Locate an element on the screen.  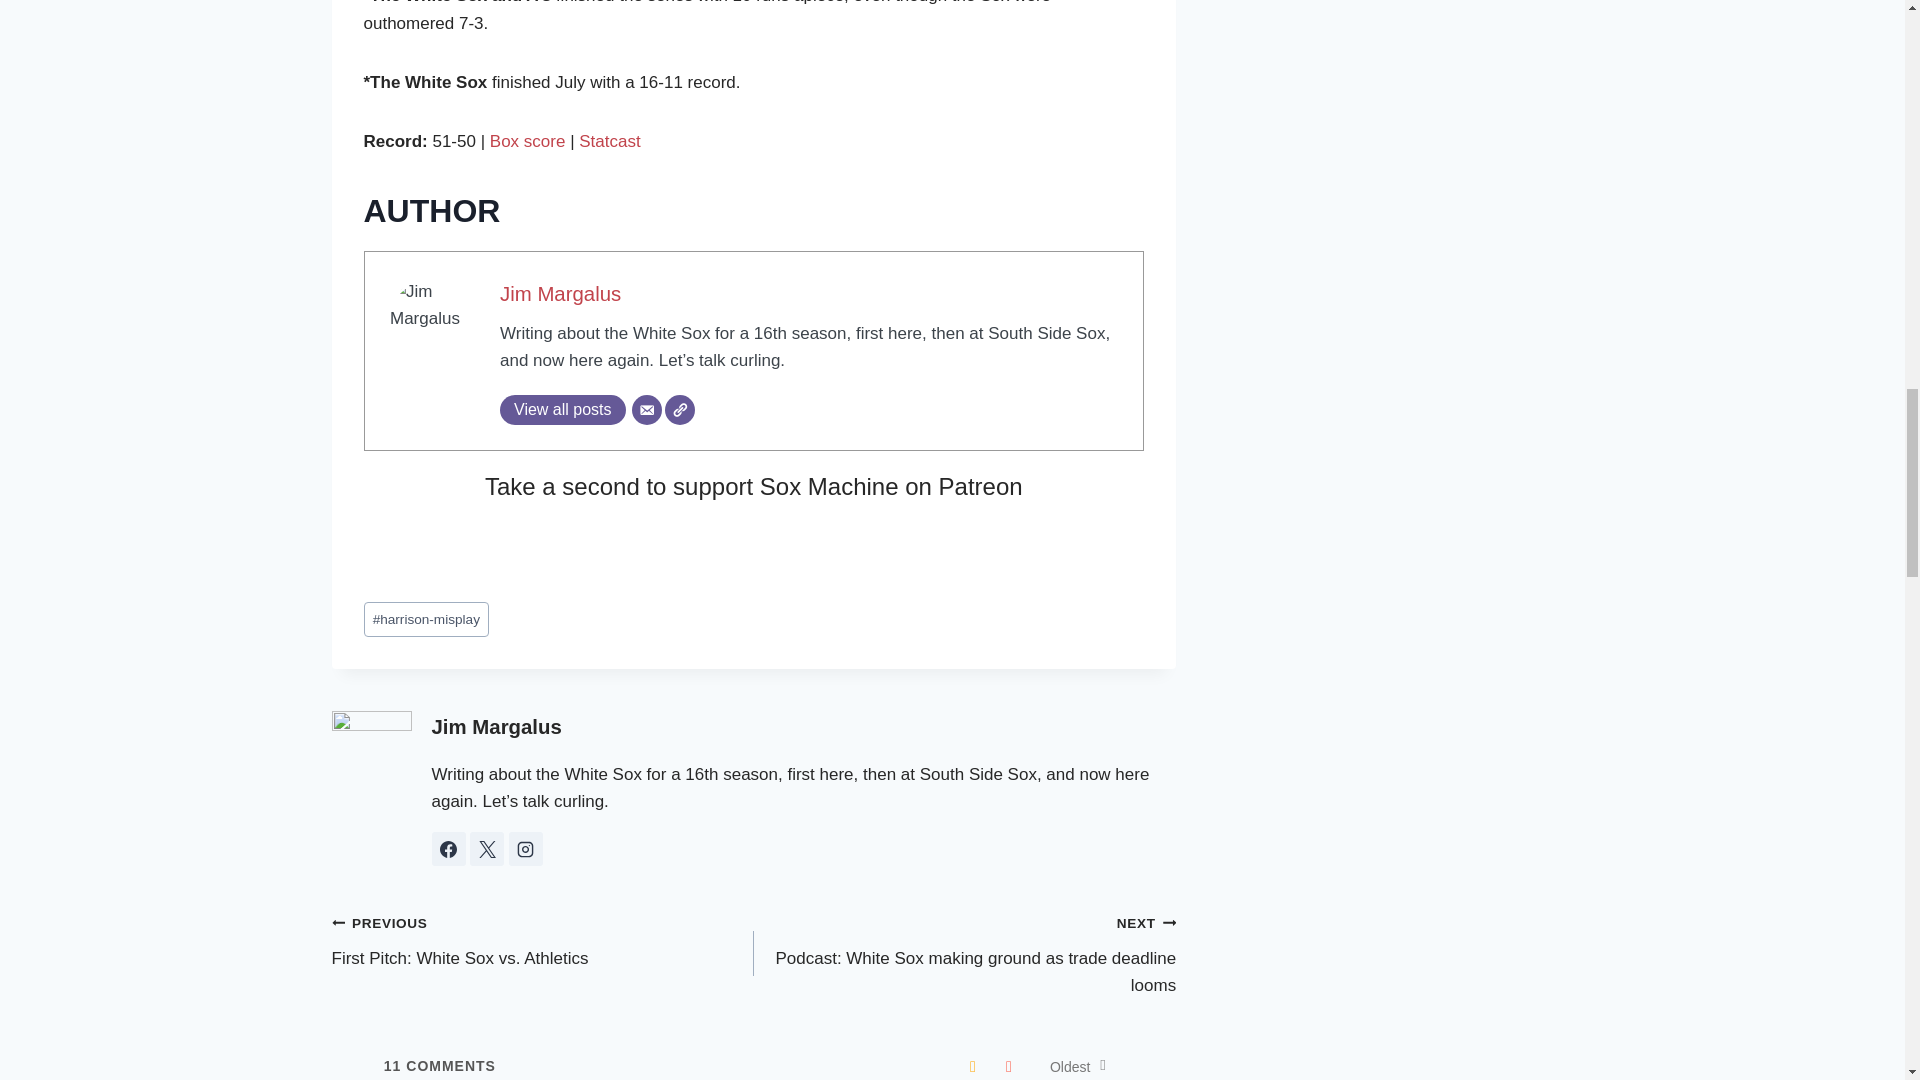
Follow Jim Margalus on Instagram is located at coordinates (526, 848).